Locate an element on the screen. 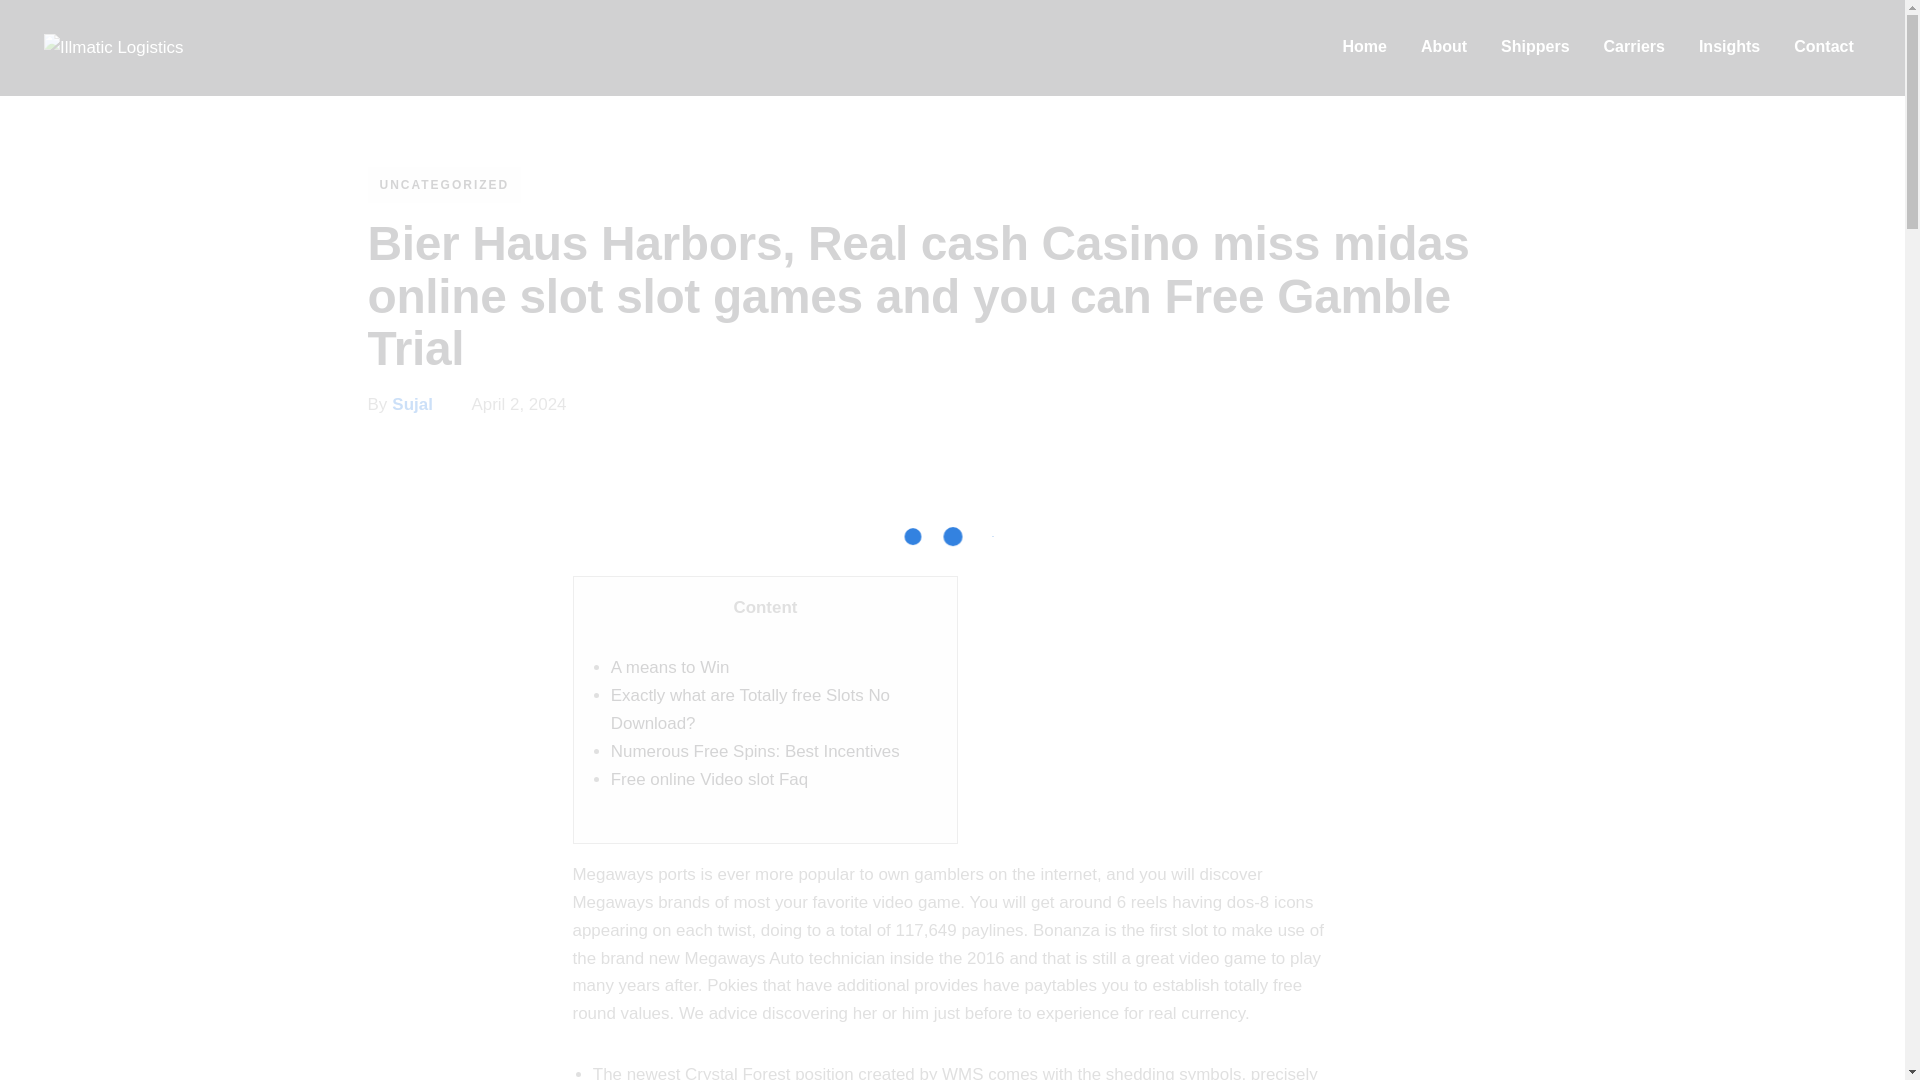 The width and height of the screenshot is (1920, 1080). About is located at coordinates (1444, 48).